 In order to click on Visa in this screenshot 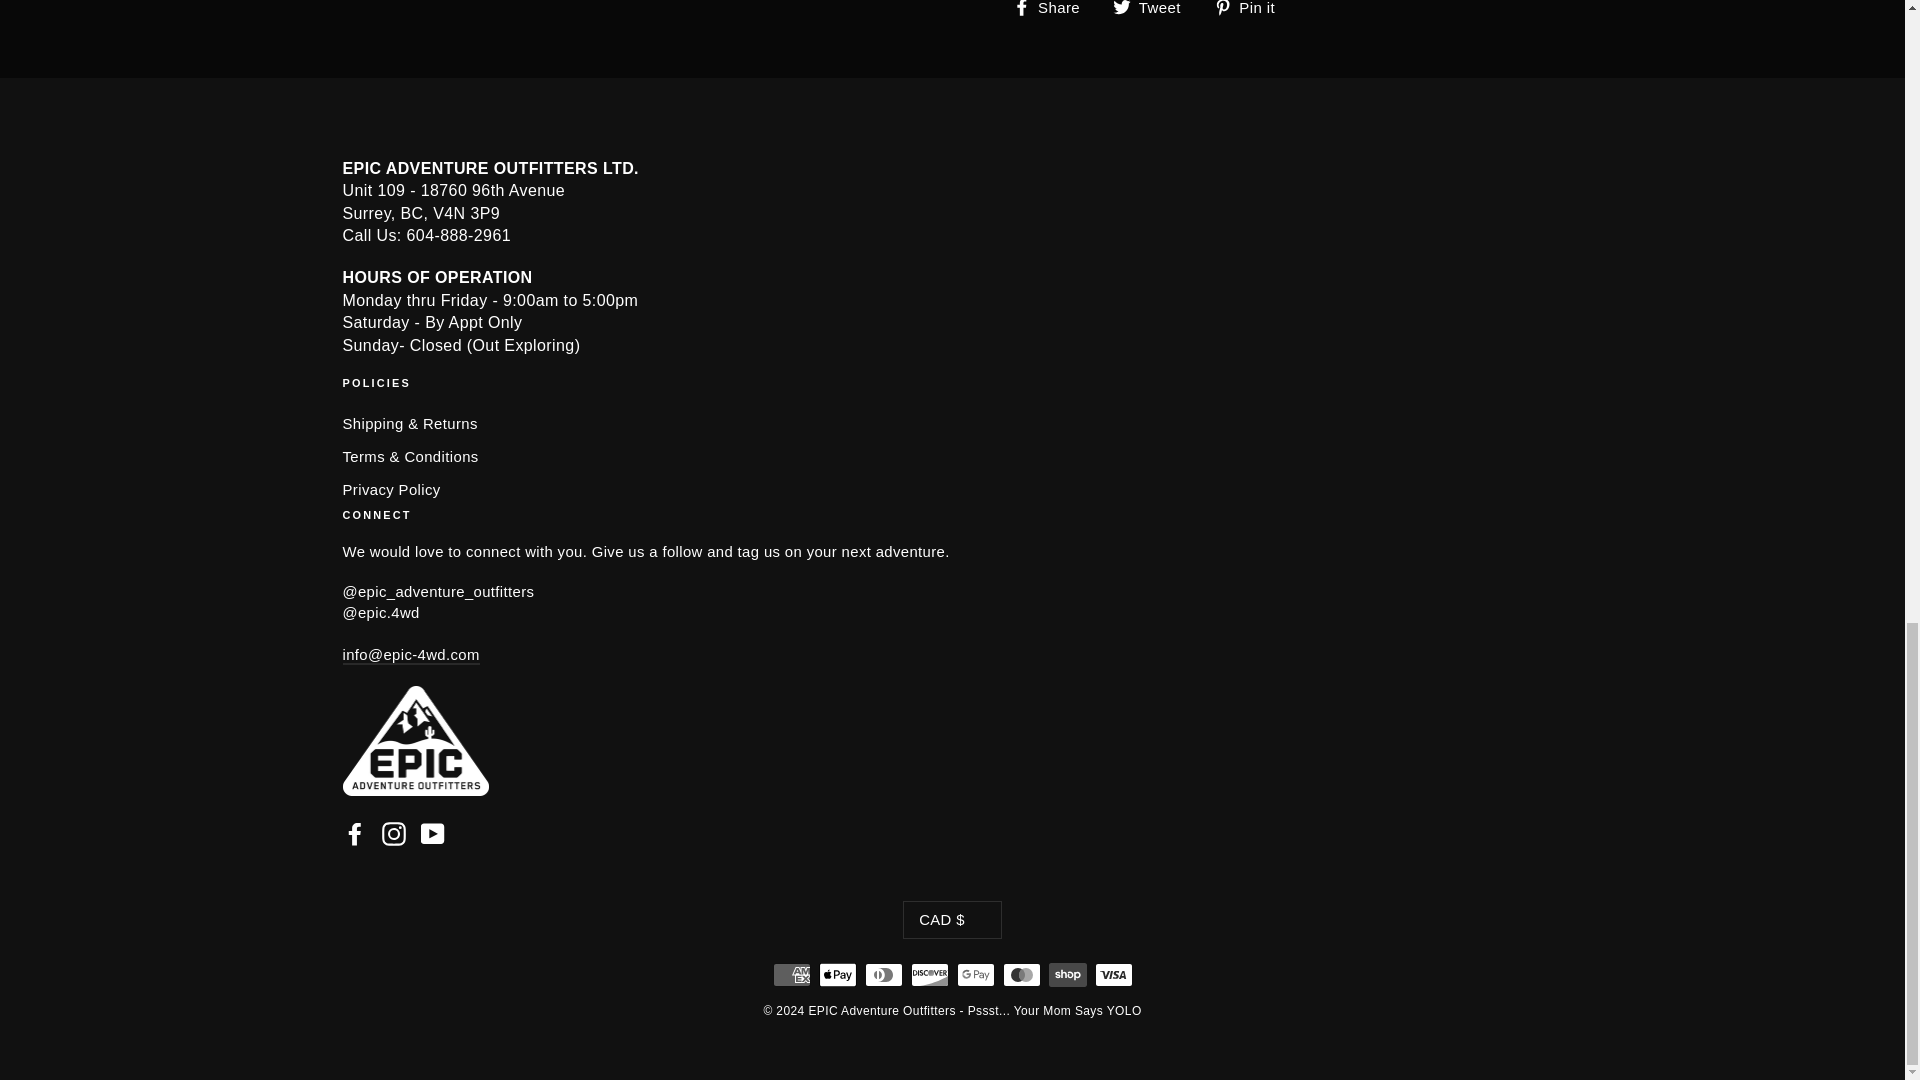, I will do `click(1113, 975)`.